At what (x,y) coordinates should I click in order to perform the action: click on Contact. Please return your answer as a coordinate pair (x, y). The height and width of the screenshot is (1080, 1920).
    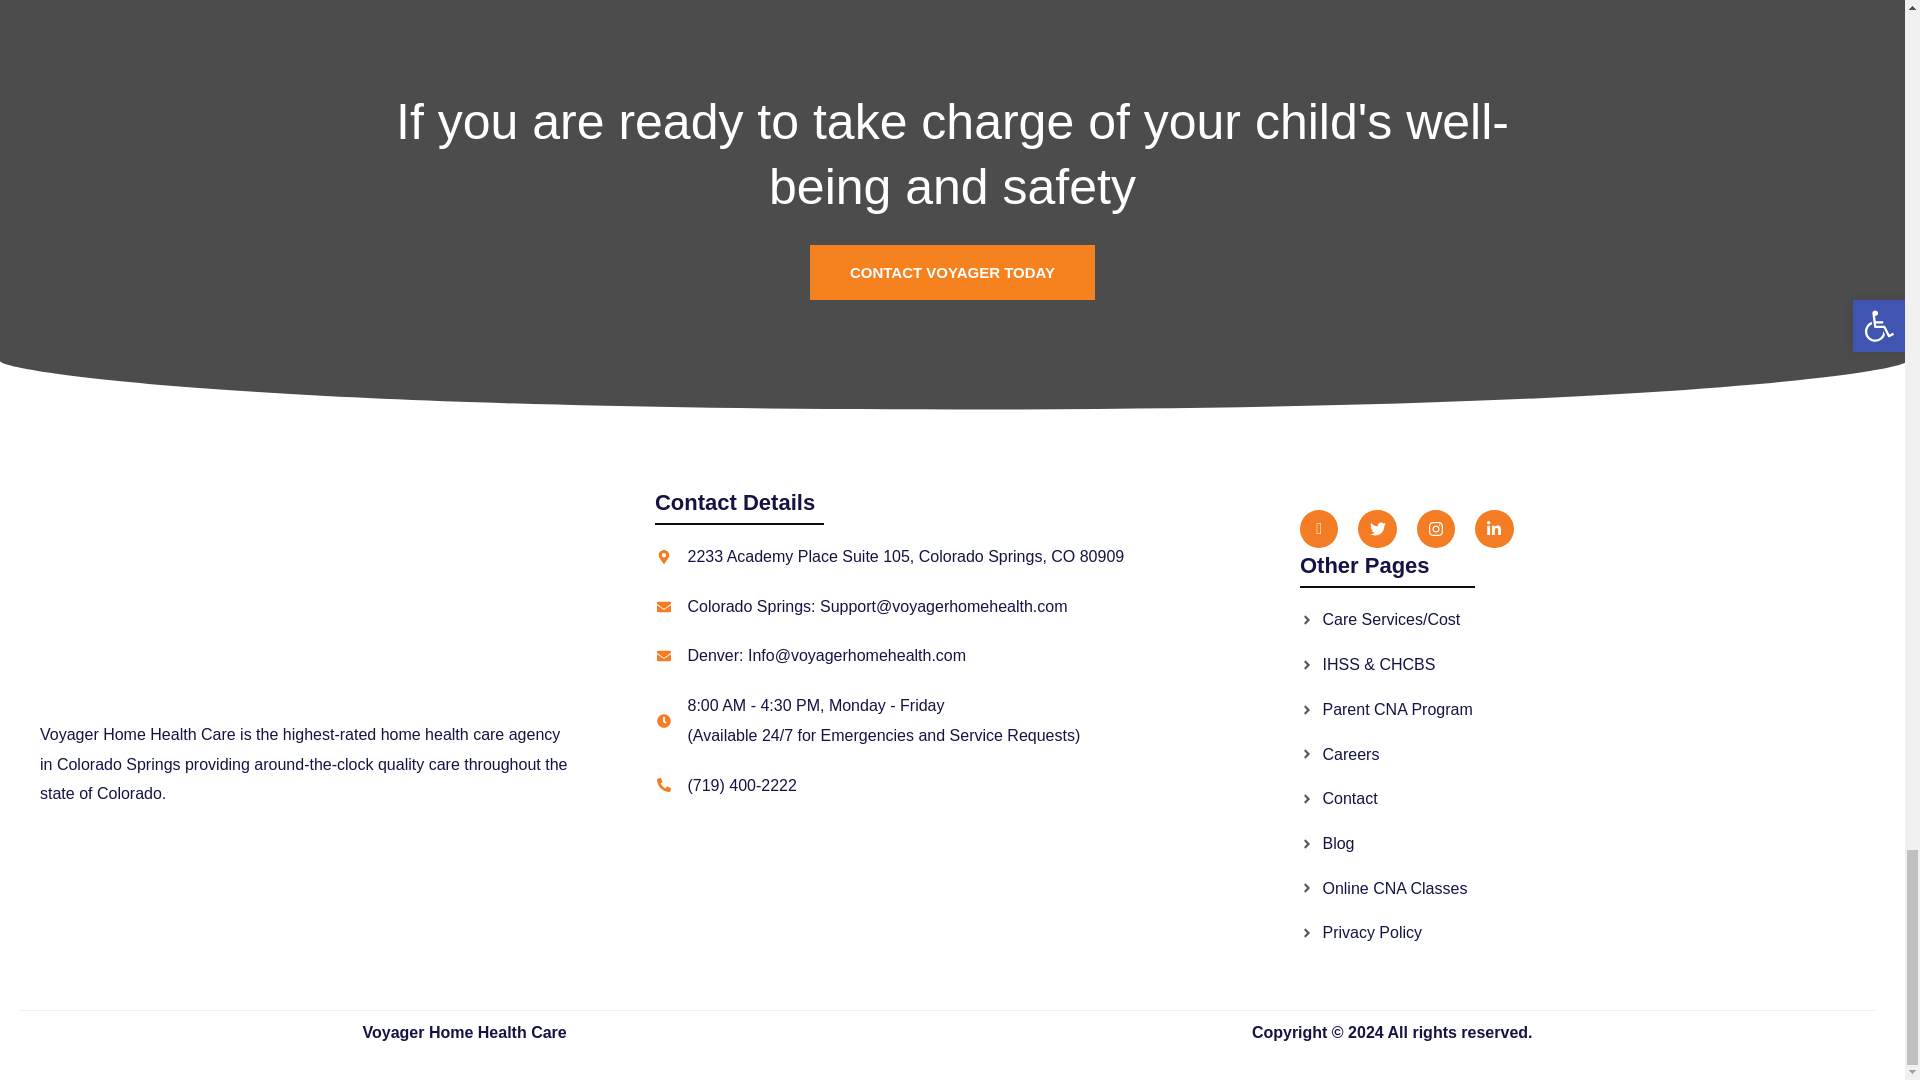
    Looking at the image, I should click on (1592, 799).